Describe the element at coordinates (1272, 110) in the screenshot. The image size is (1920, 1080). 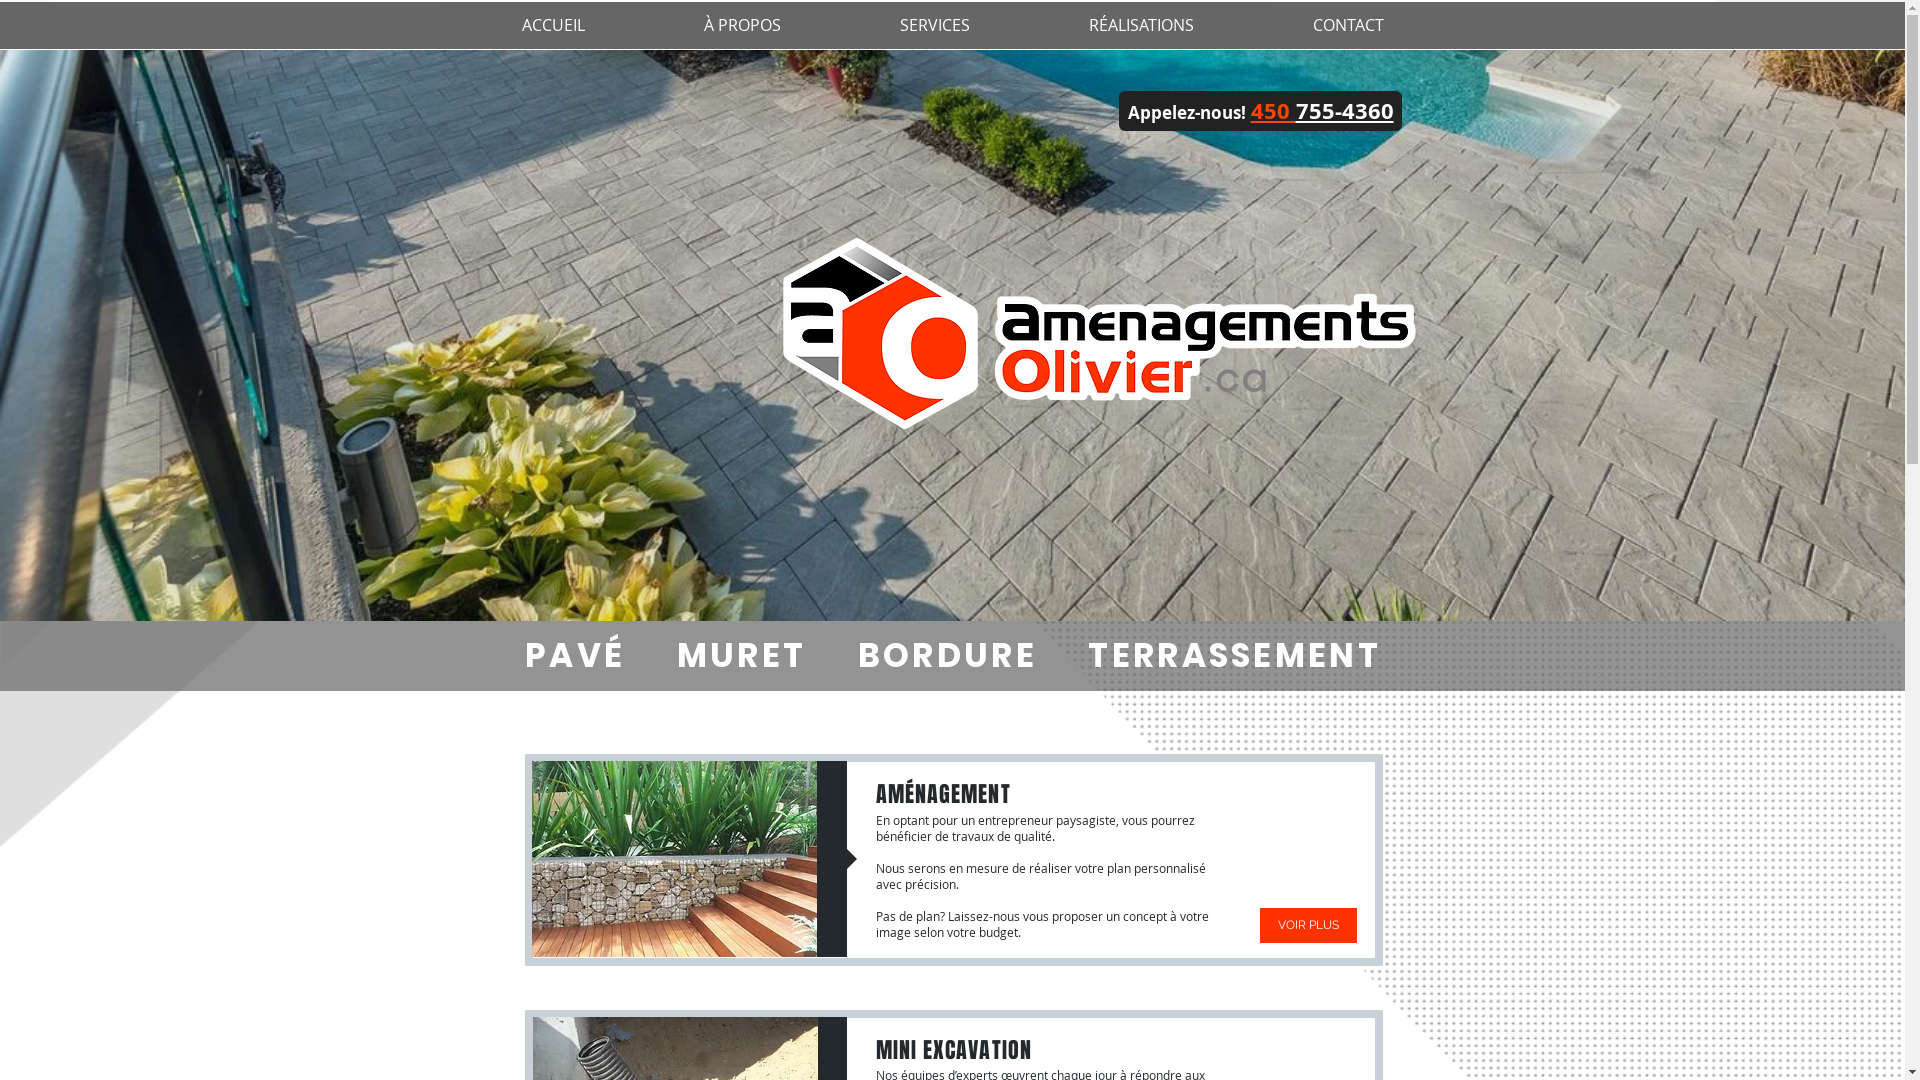
I see `450 ` at that location.